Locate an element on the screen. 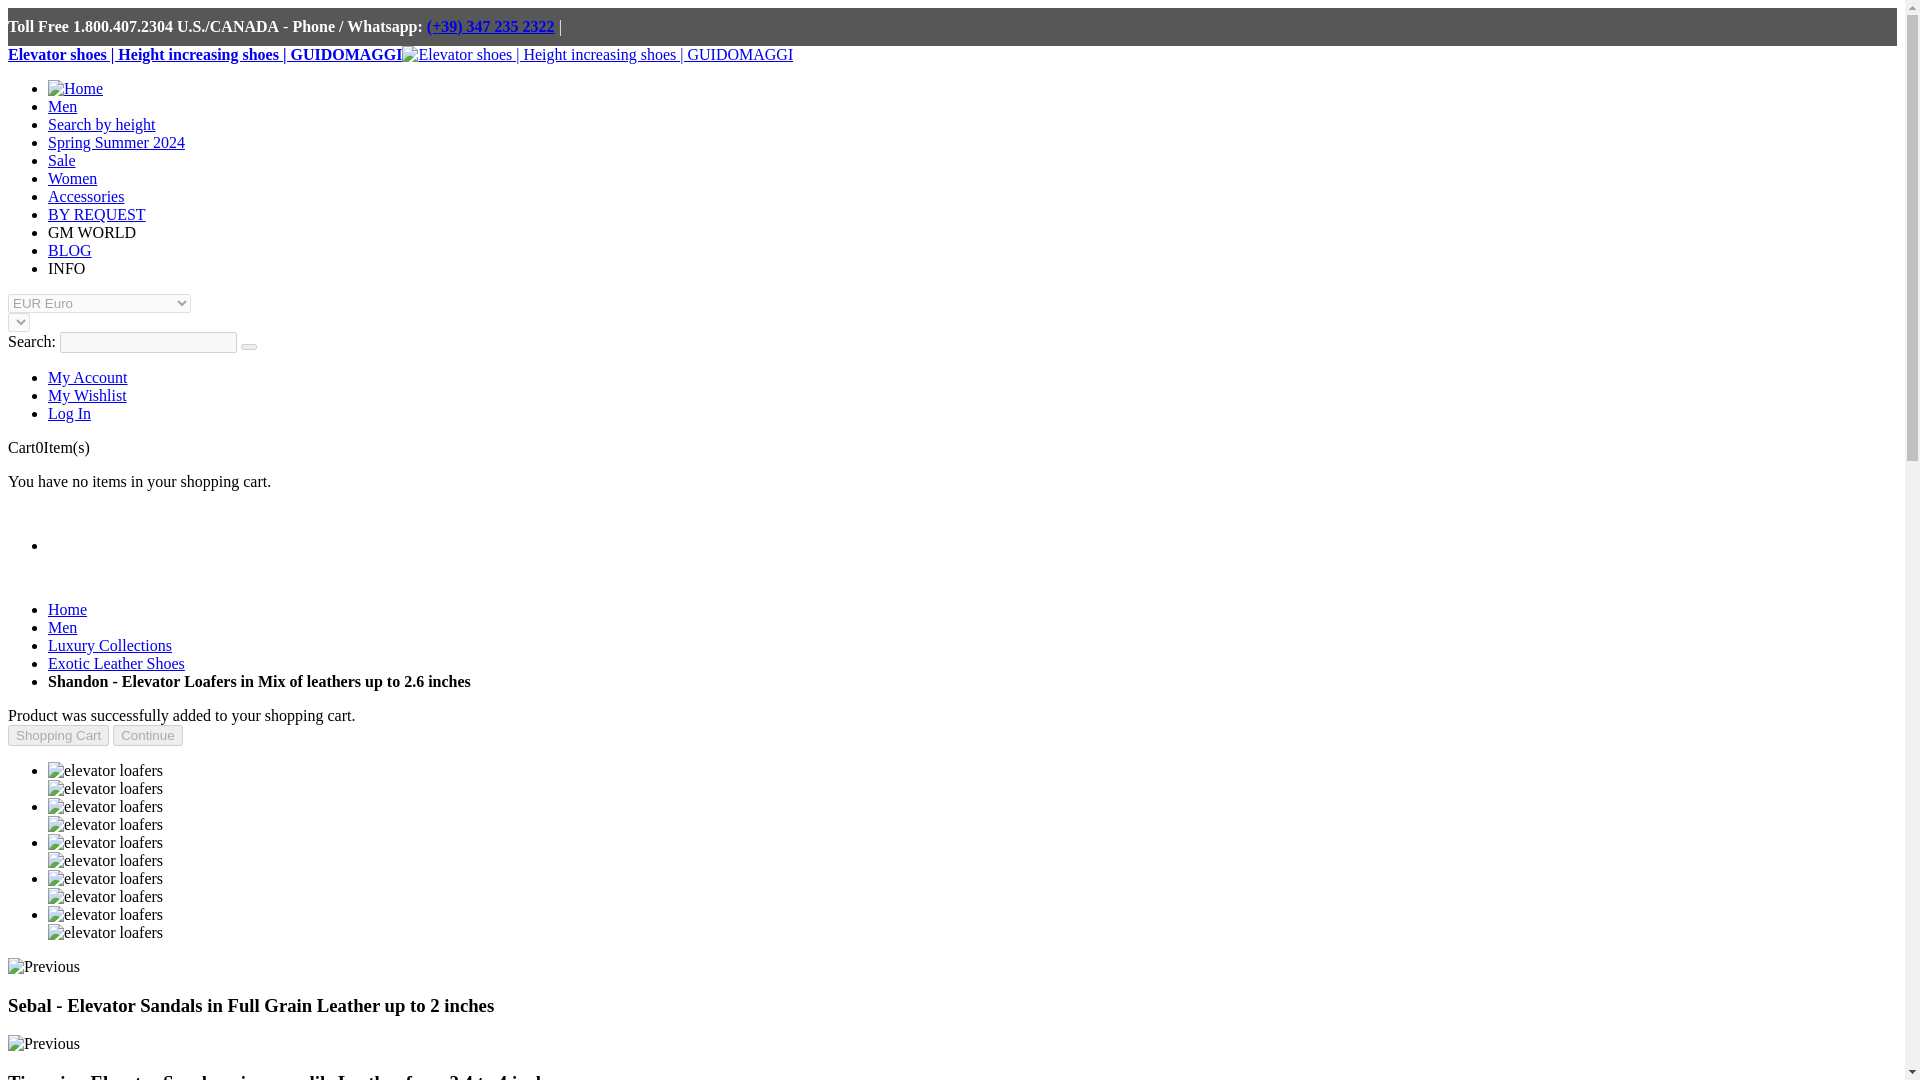  Select Your Currency is located at coordinates (98, 303).